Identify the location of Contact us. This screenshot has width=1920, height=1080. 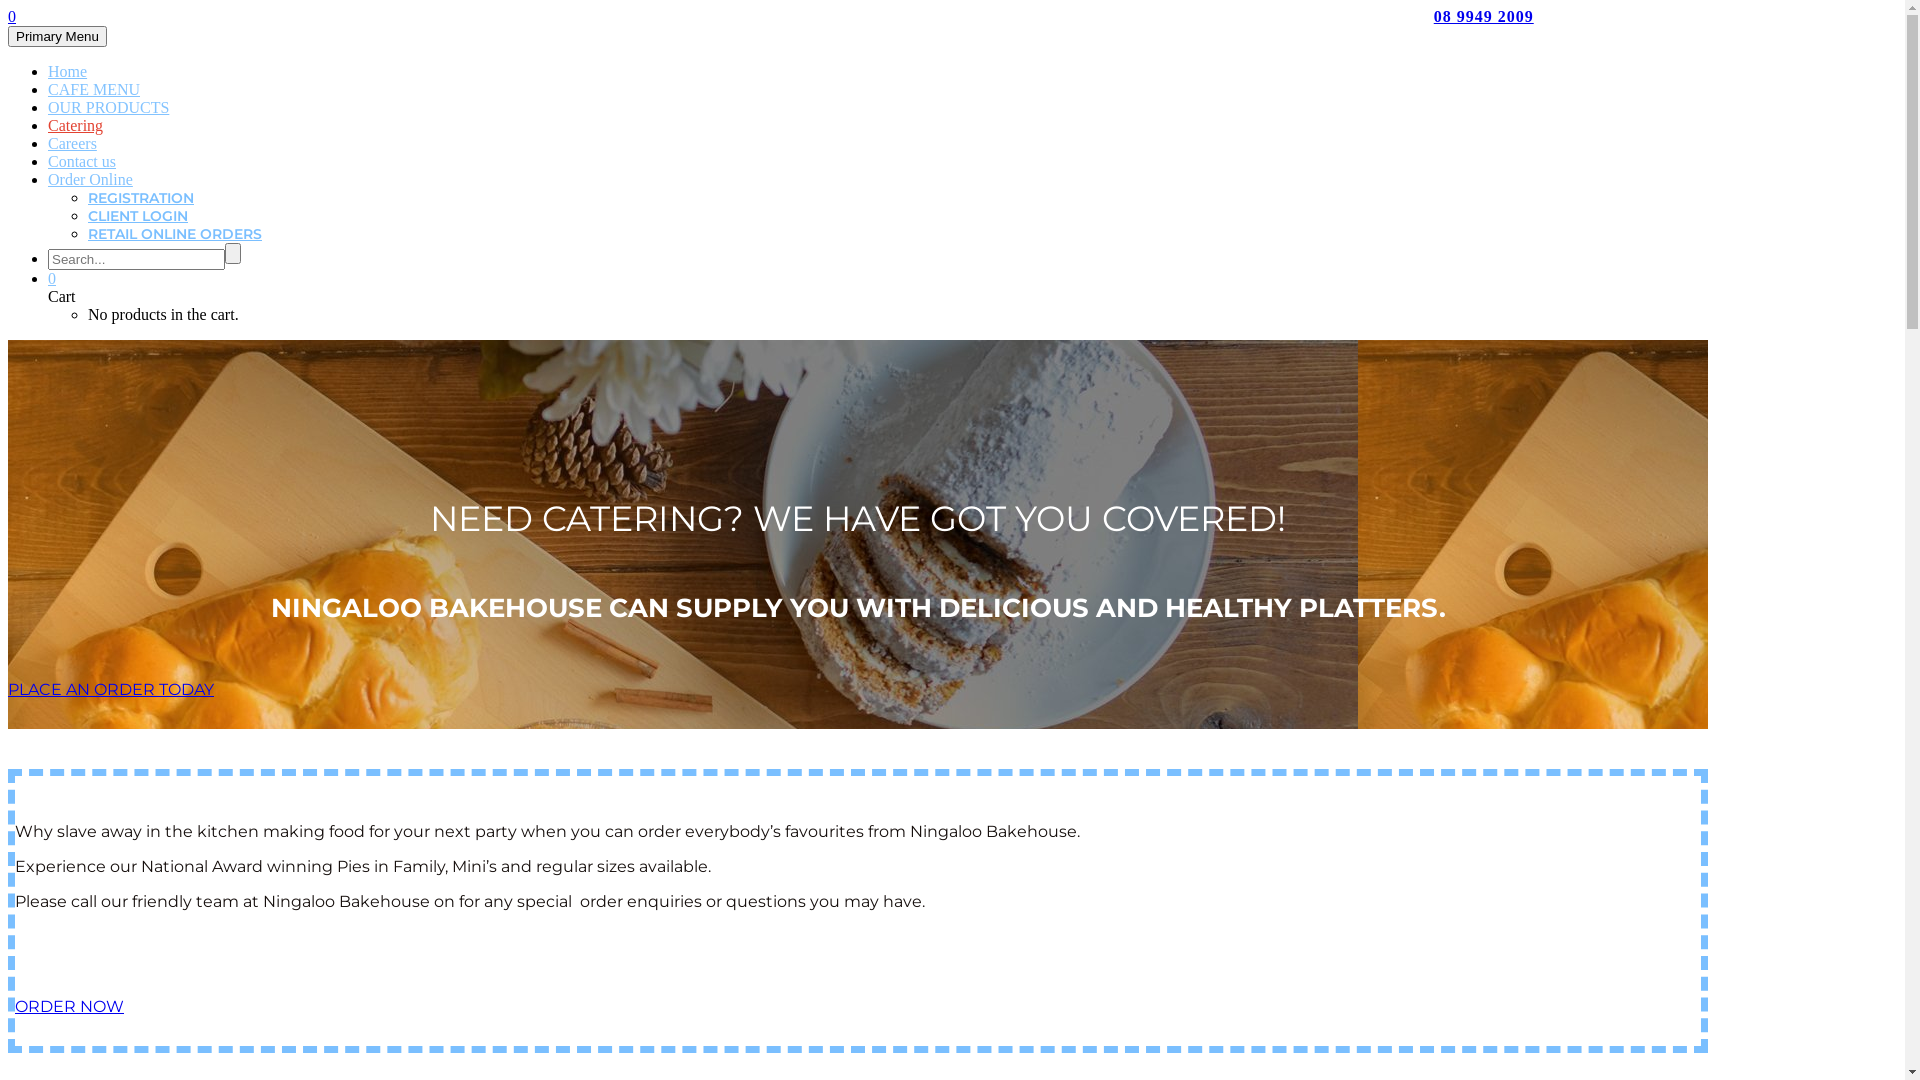
(82, 162).